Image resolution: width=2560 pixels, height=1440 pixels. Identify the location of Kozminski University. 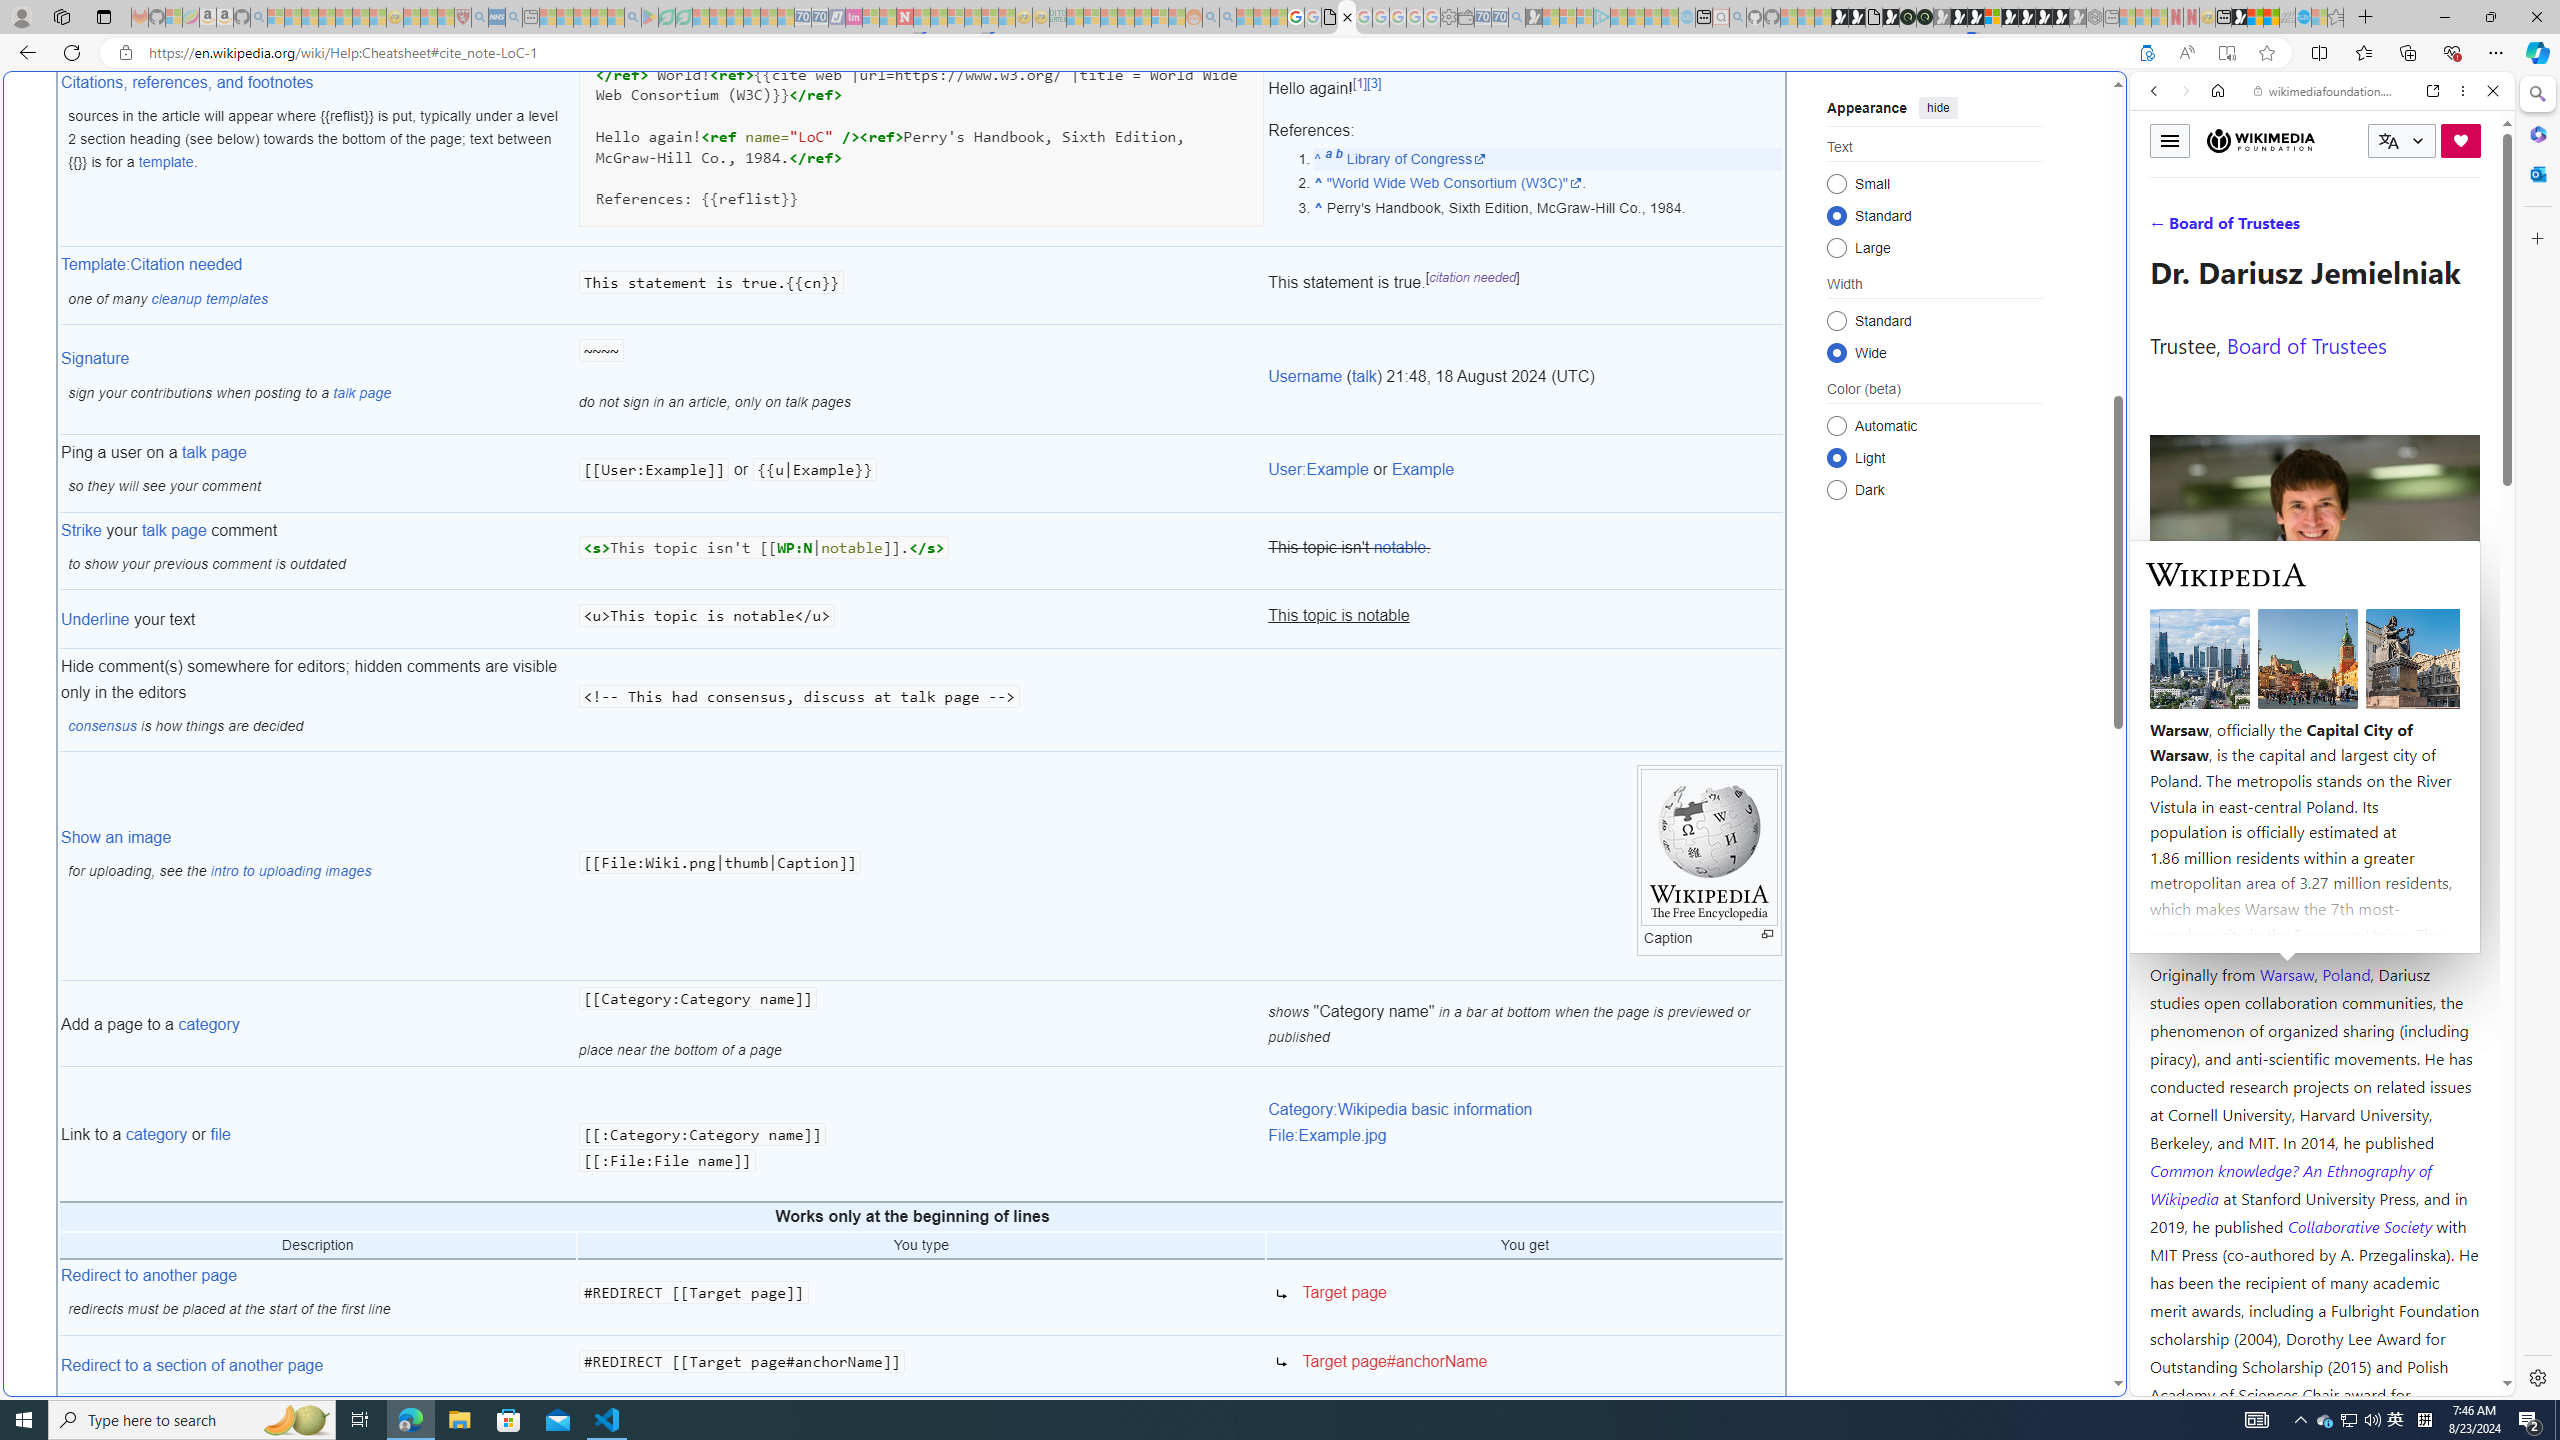
(2314, 855).